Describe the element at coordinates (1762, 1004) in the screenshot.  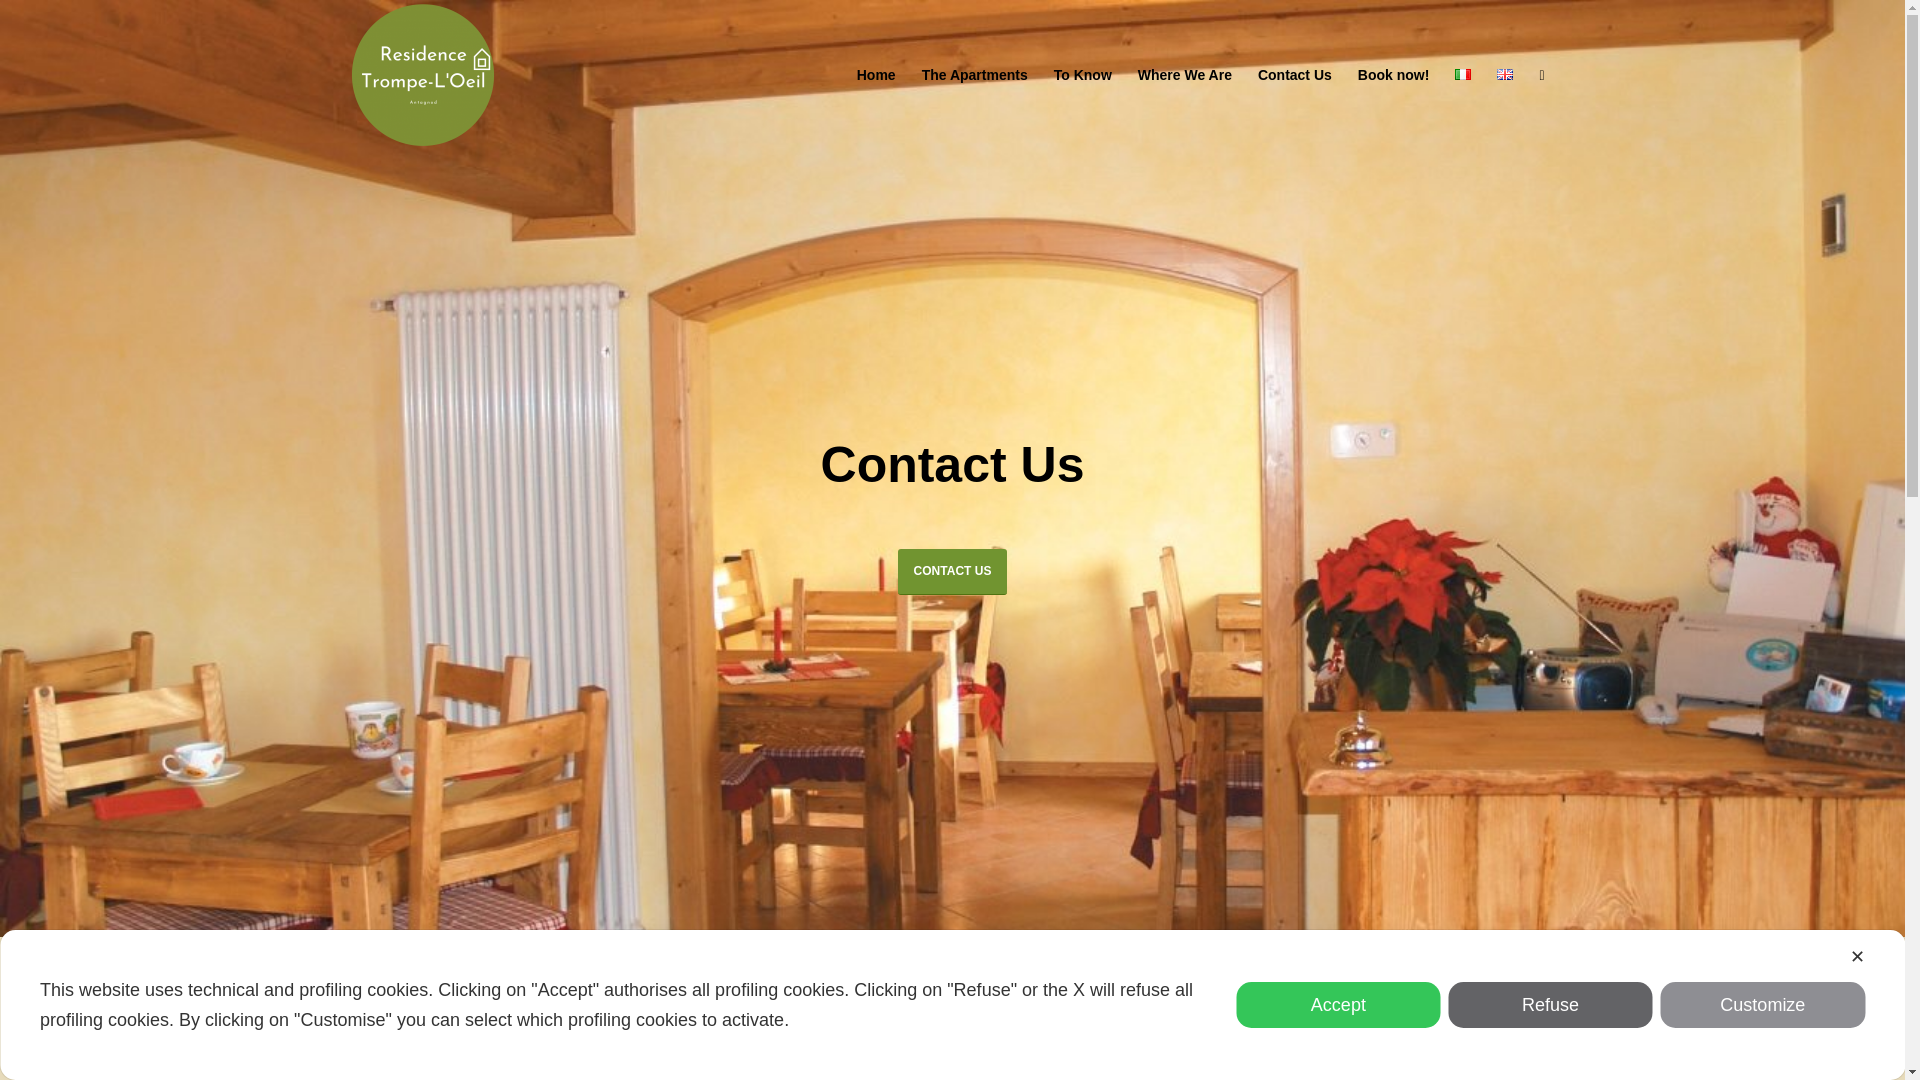
I see `Customize` at that location.